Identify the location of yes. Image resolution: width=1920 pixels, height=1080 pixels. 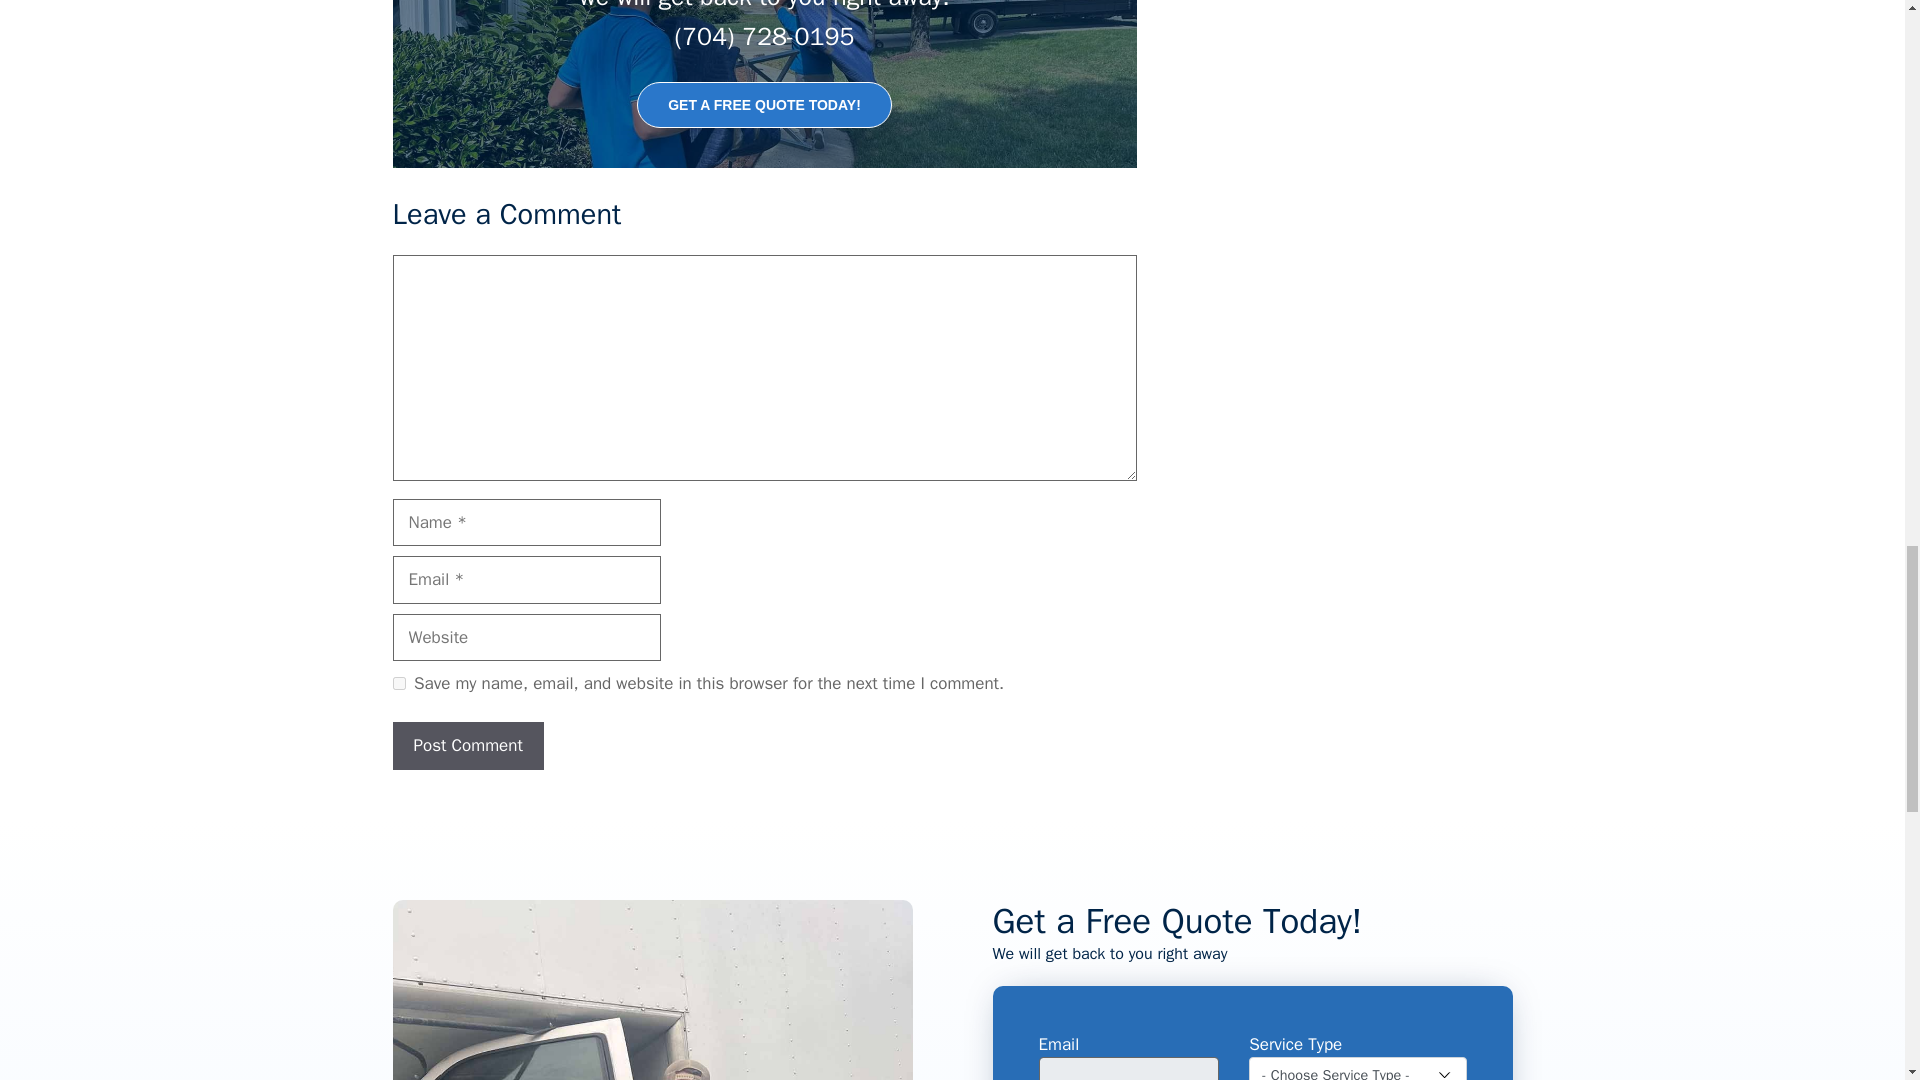
(398, 684).